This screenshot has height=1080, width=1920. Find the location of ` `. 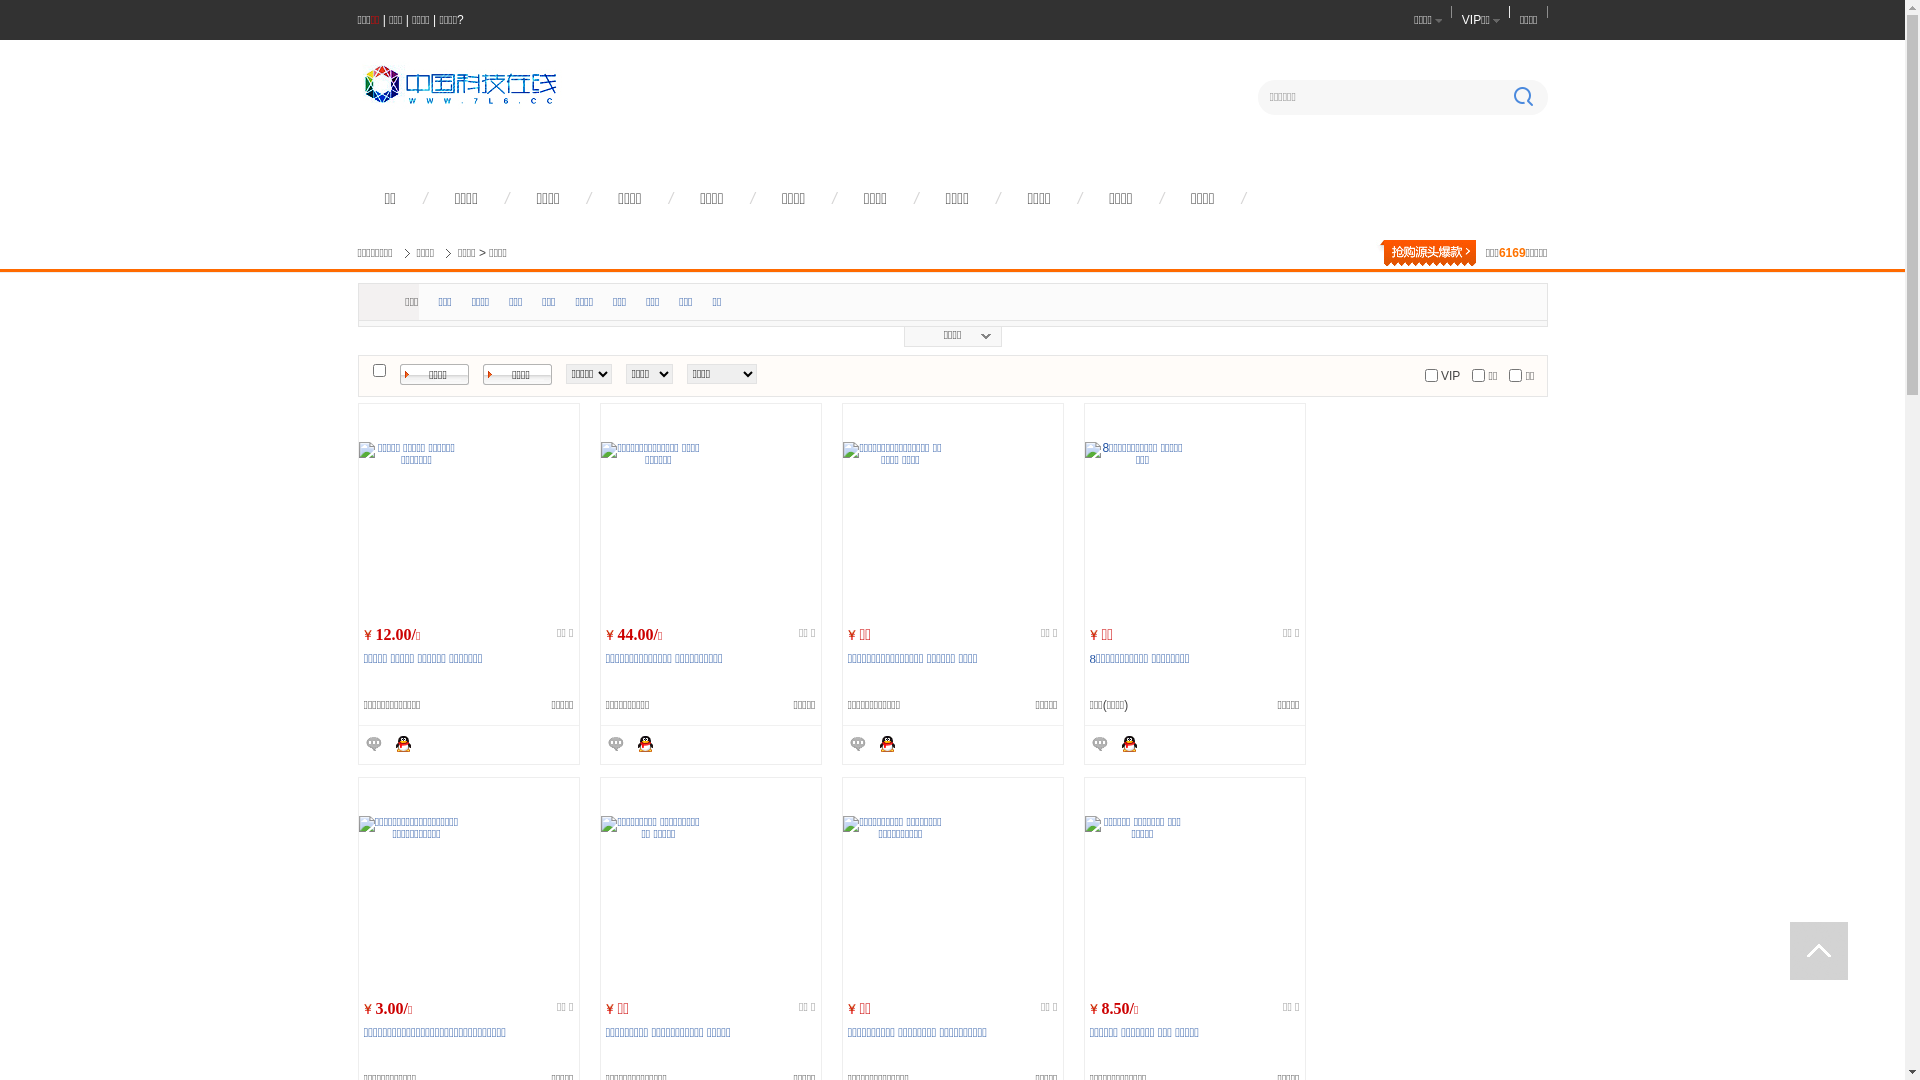

  is located at coordinates (1819, 951).